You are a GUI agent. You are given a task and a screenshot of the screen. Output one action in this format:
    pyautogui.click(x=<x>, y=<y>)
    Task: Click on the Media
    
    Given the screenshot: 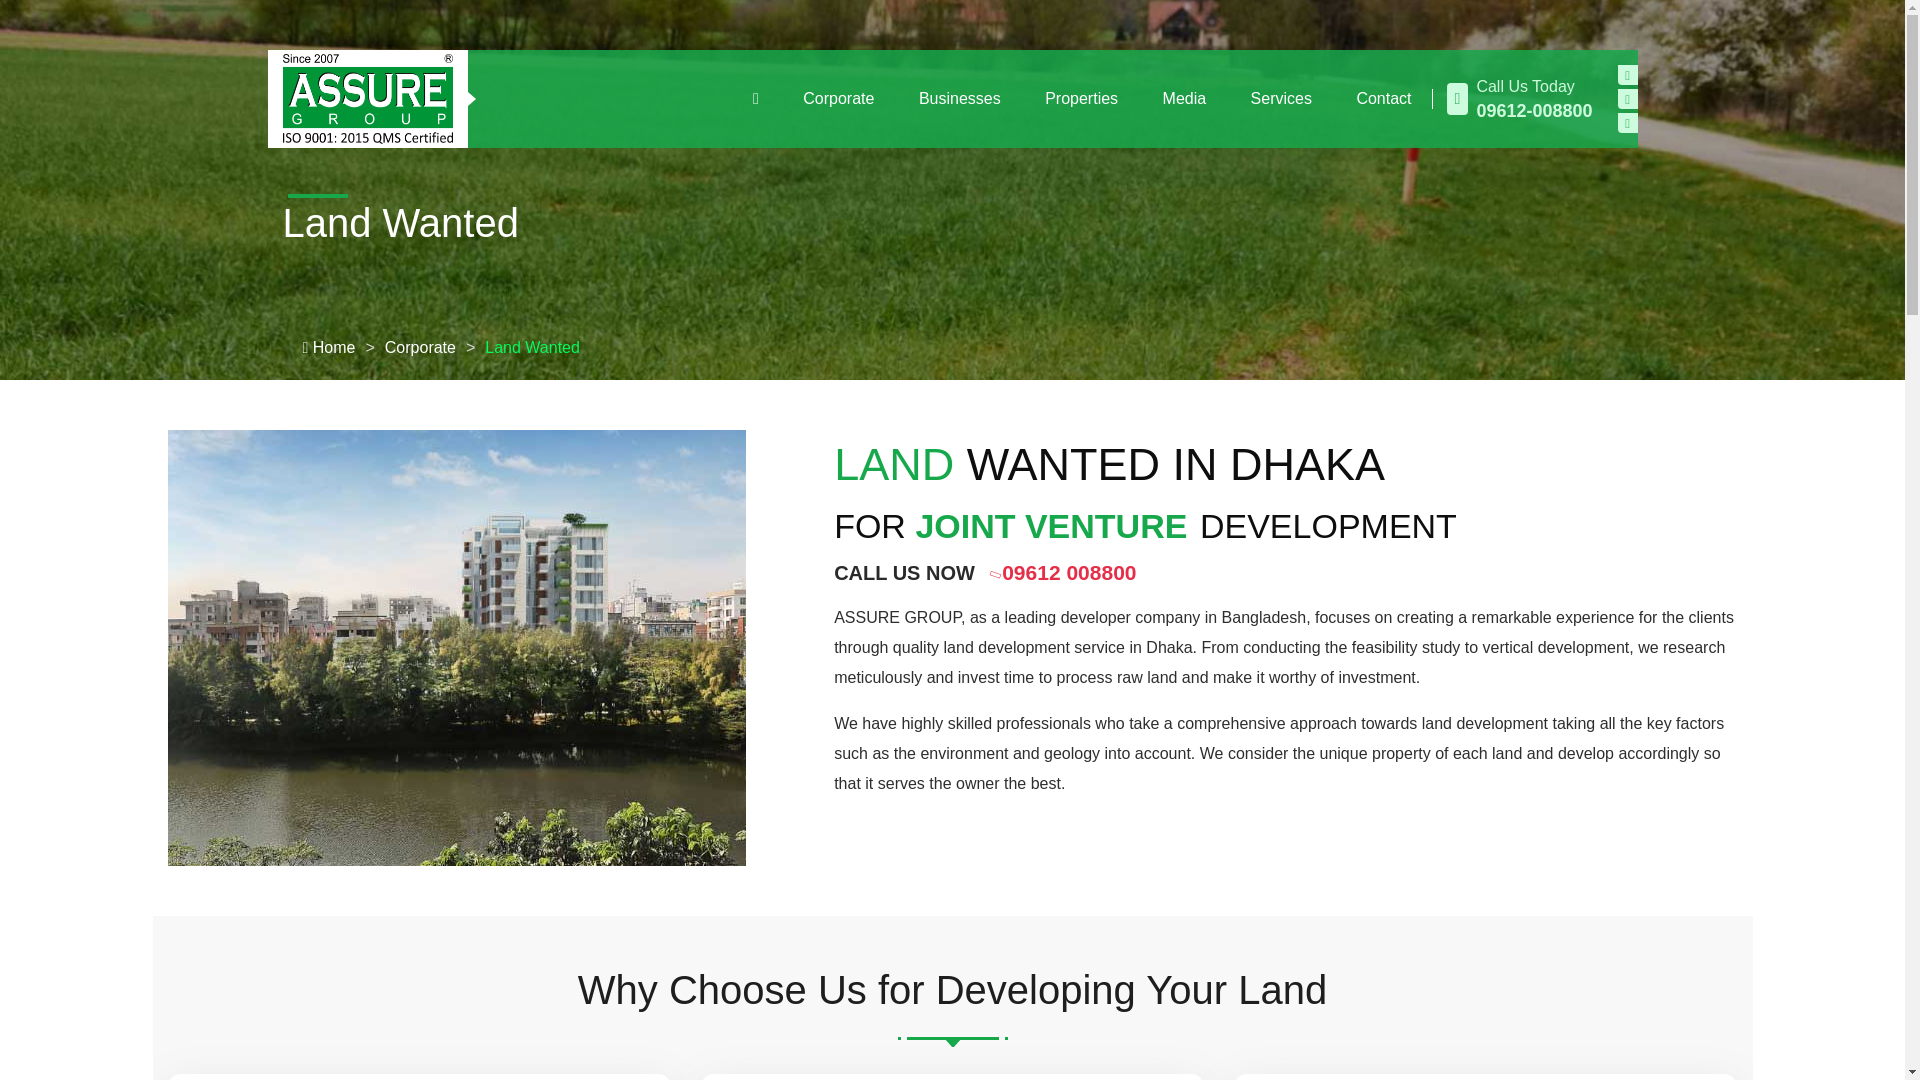 What is the action you would take?
    pyautogui.click(x=1184, y=99)
    